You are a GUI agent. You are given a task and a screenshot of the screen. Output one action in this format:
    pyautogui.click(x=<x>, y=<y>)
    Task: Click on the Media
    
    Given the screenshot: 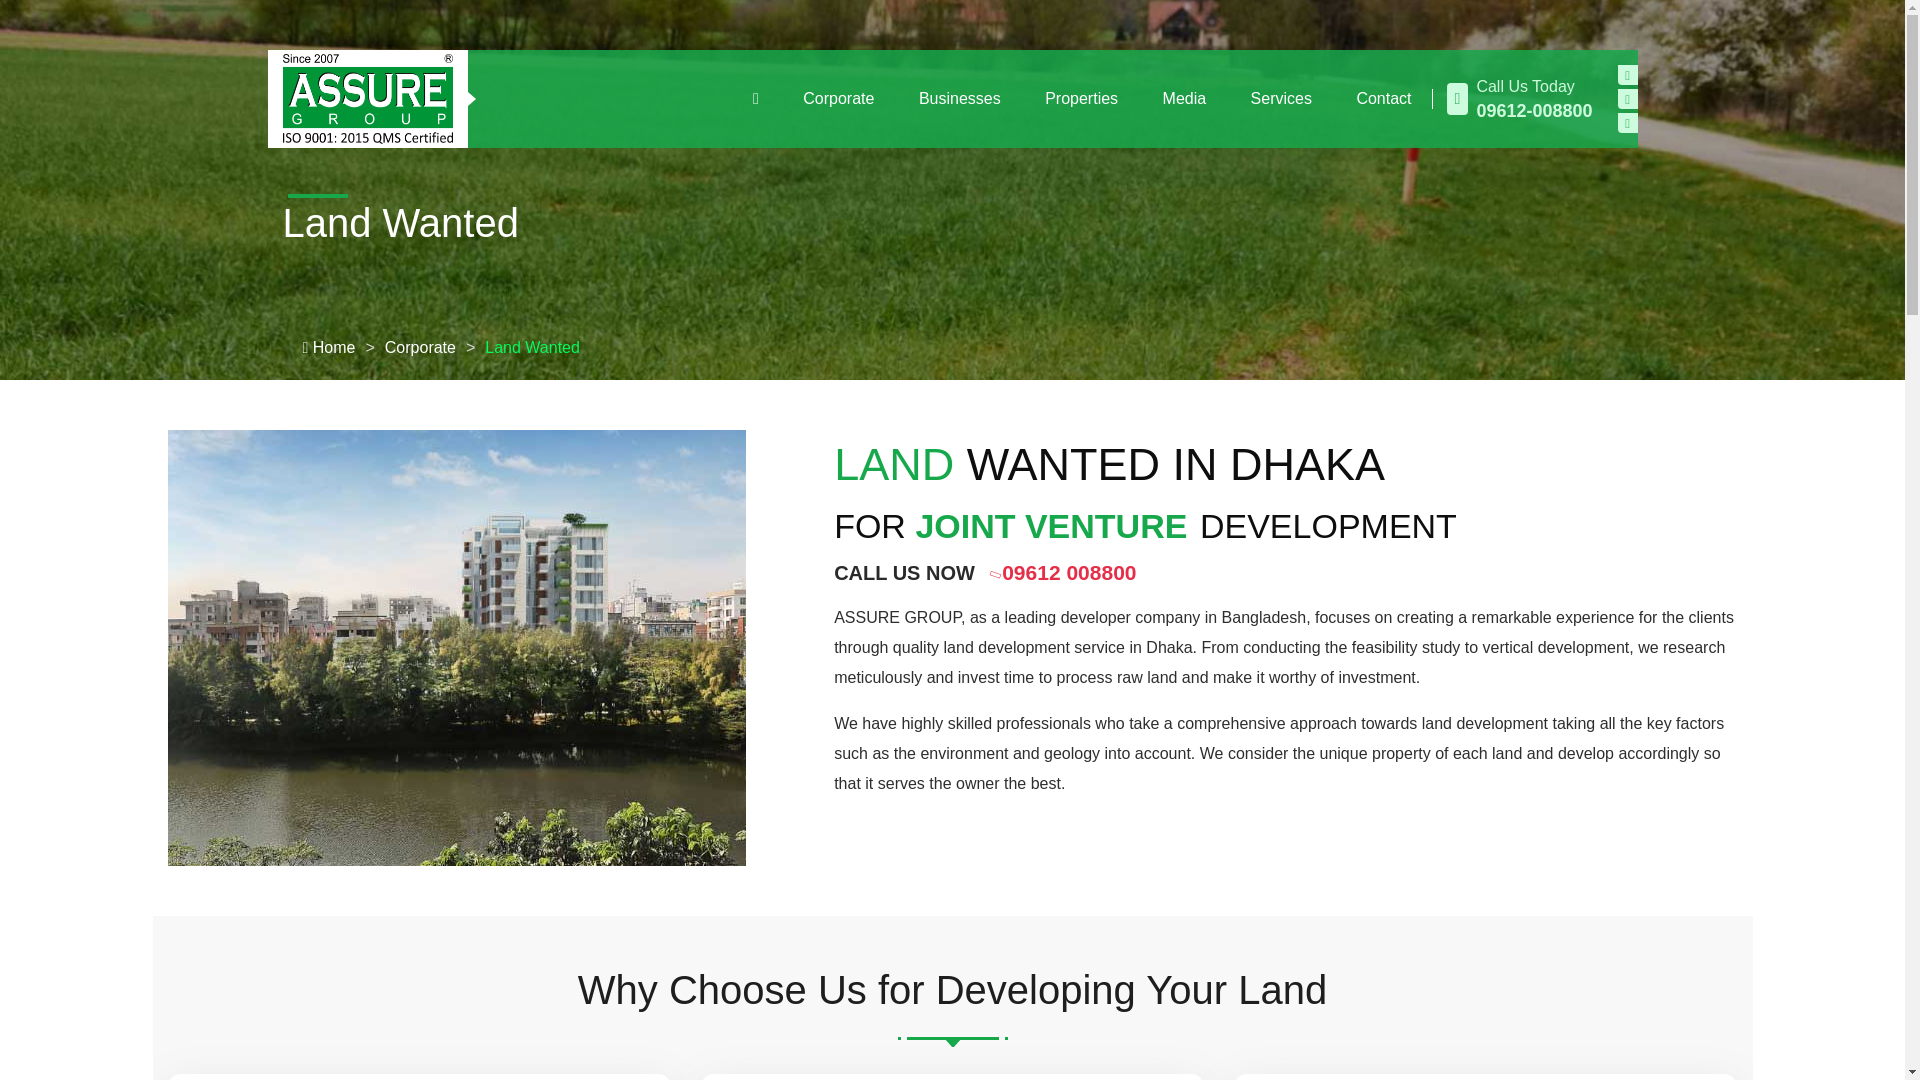 What is the action you would take?
    pyautogui.click(x=1184, y=99)
    